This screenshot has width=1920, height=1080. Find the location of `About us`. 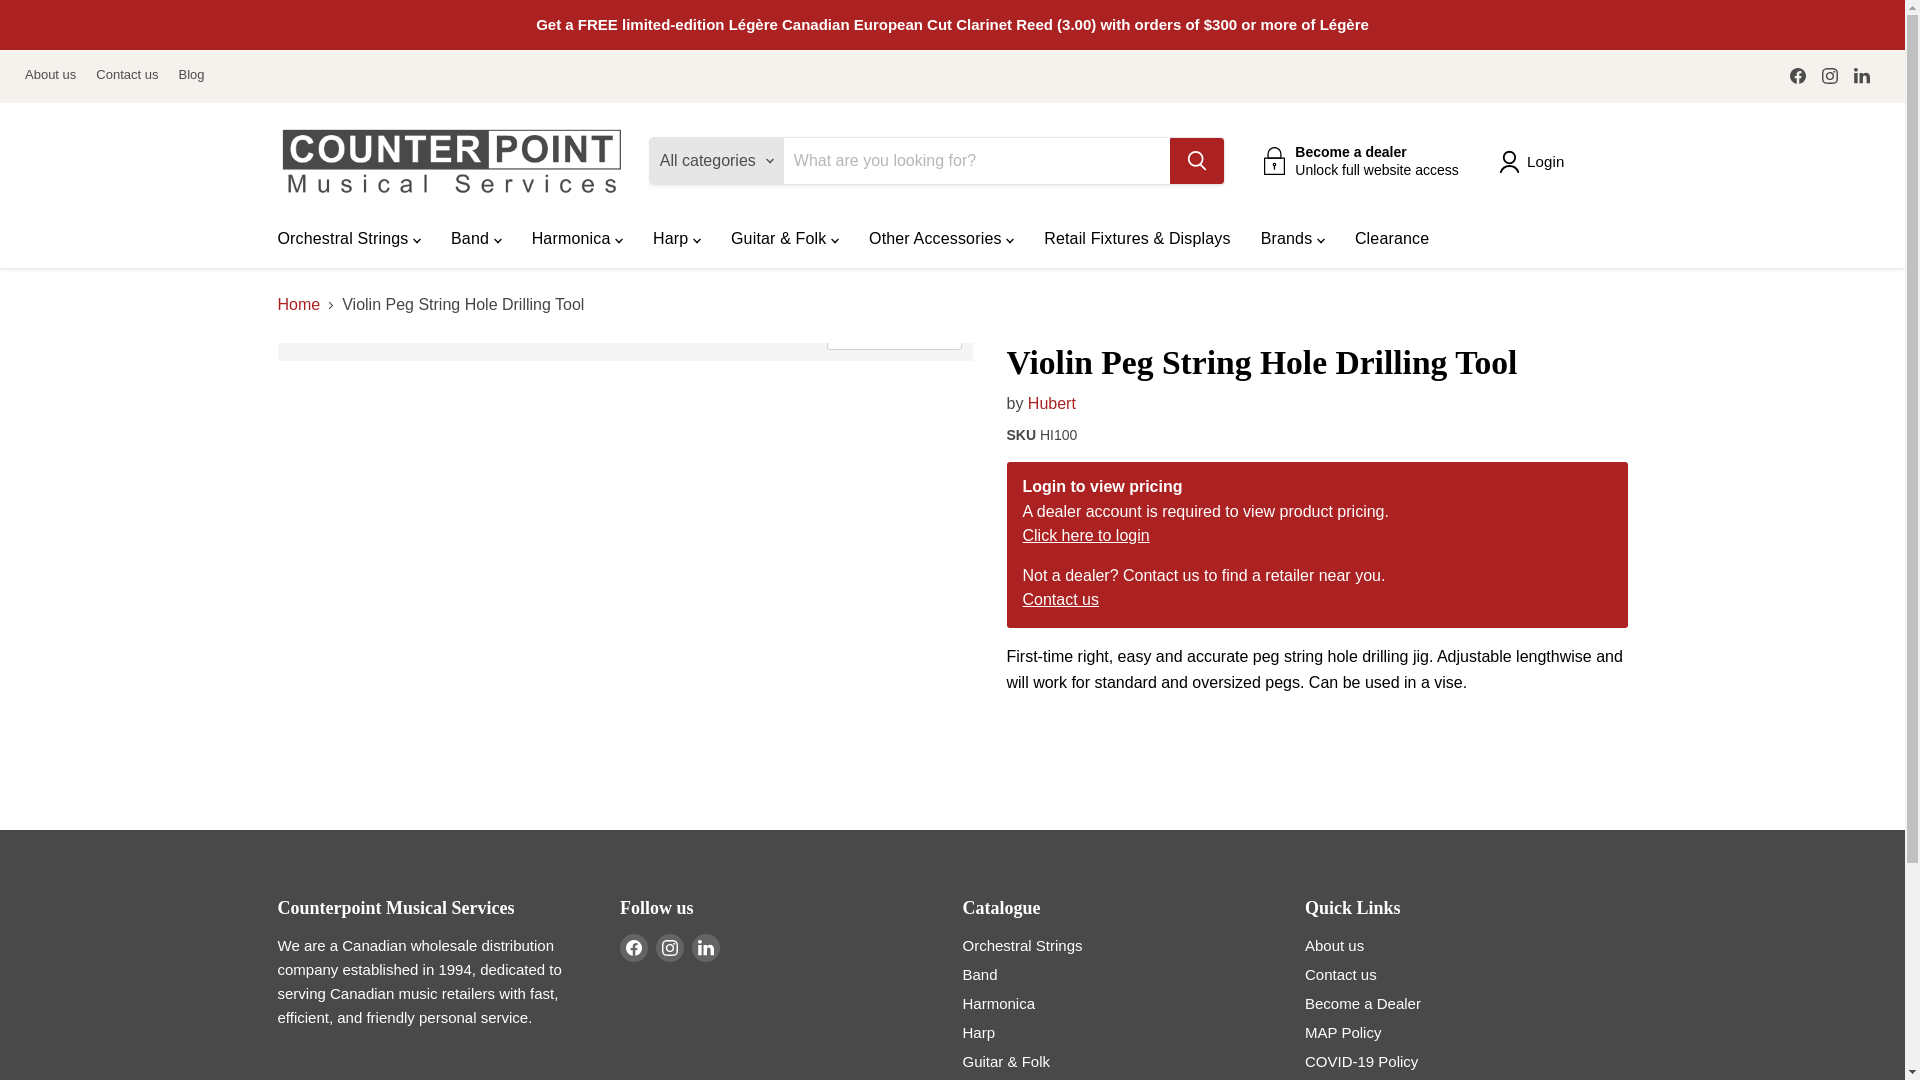

About us is located at coordinates (50, 76).